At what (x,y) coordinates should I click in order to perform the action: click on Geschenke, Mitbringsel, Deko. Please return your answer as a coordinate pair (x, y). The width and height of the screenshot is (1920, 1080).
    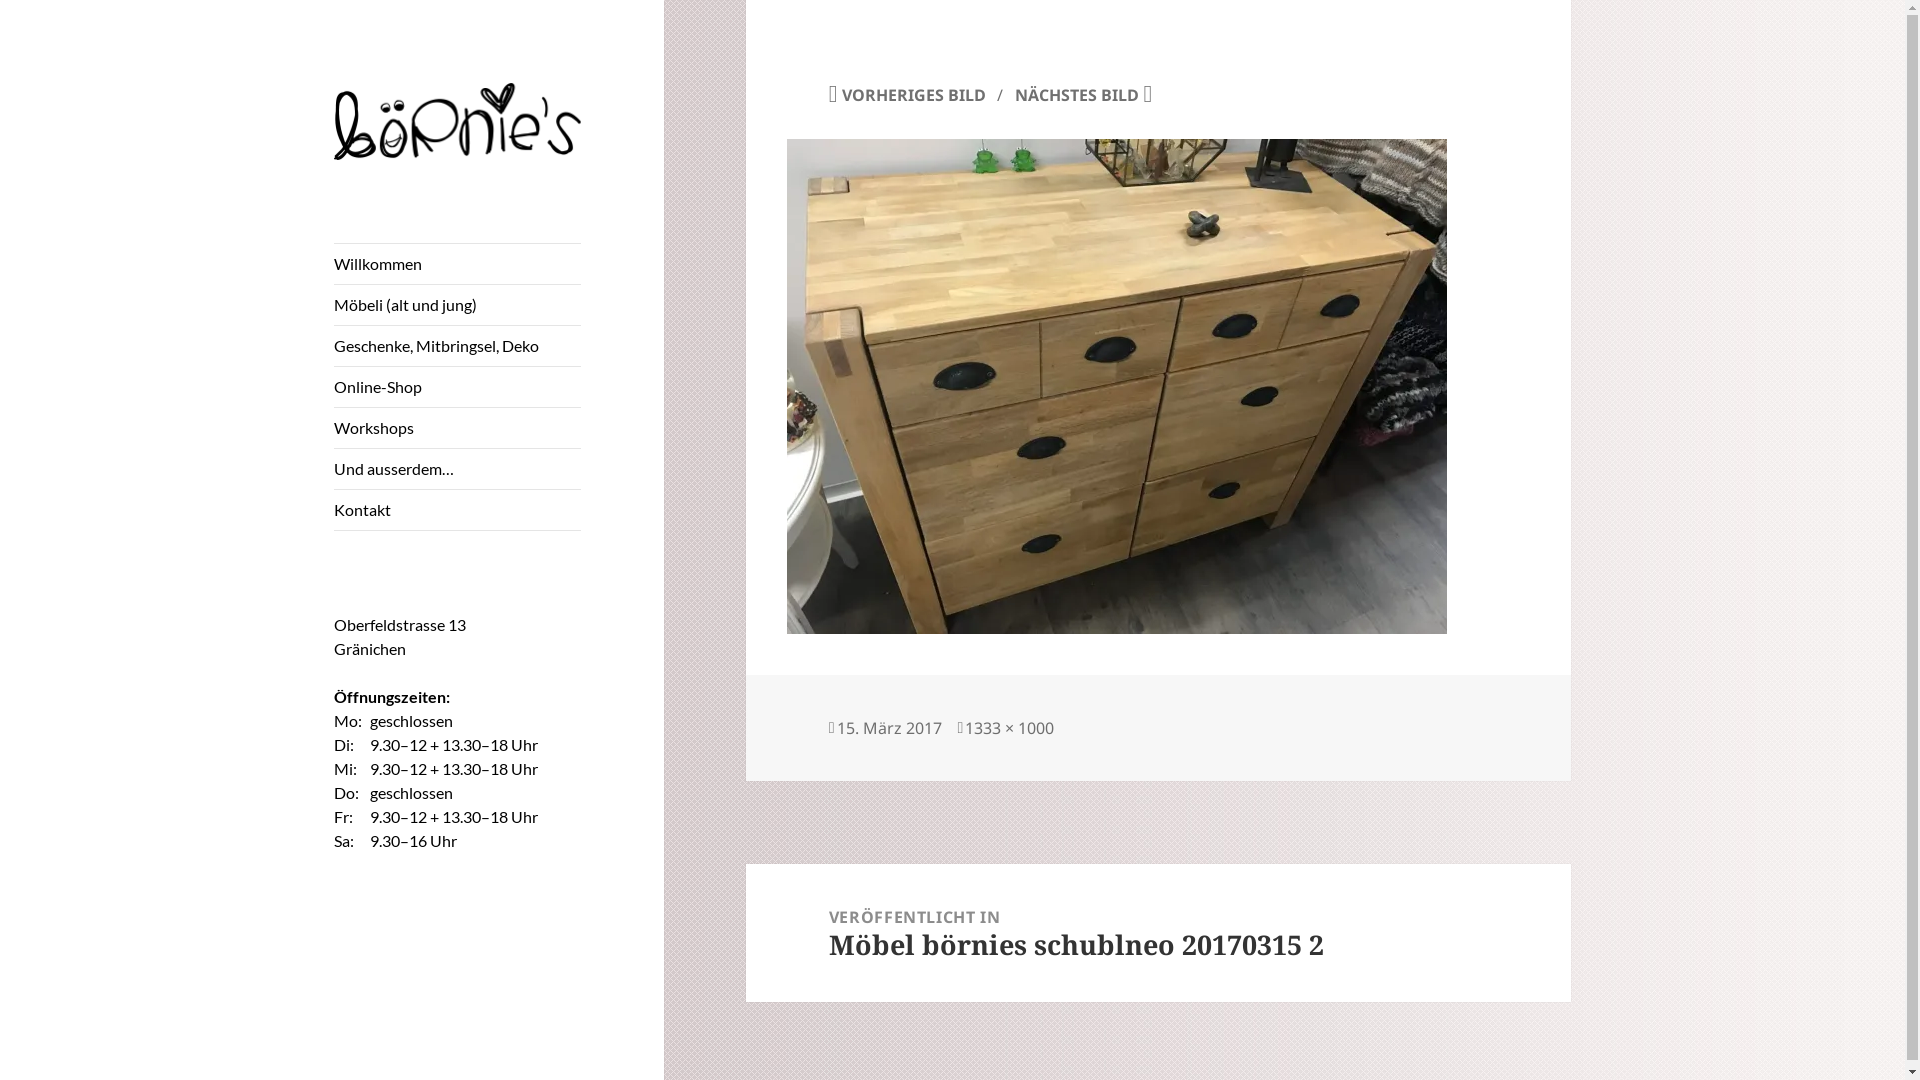
    Looking at the image, I should click on (458, 346).